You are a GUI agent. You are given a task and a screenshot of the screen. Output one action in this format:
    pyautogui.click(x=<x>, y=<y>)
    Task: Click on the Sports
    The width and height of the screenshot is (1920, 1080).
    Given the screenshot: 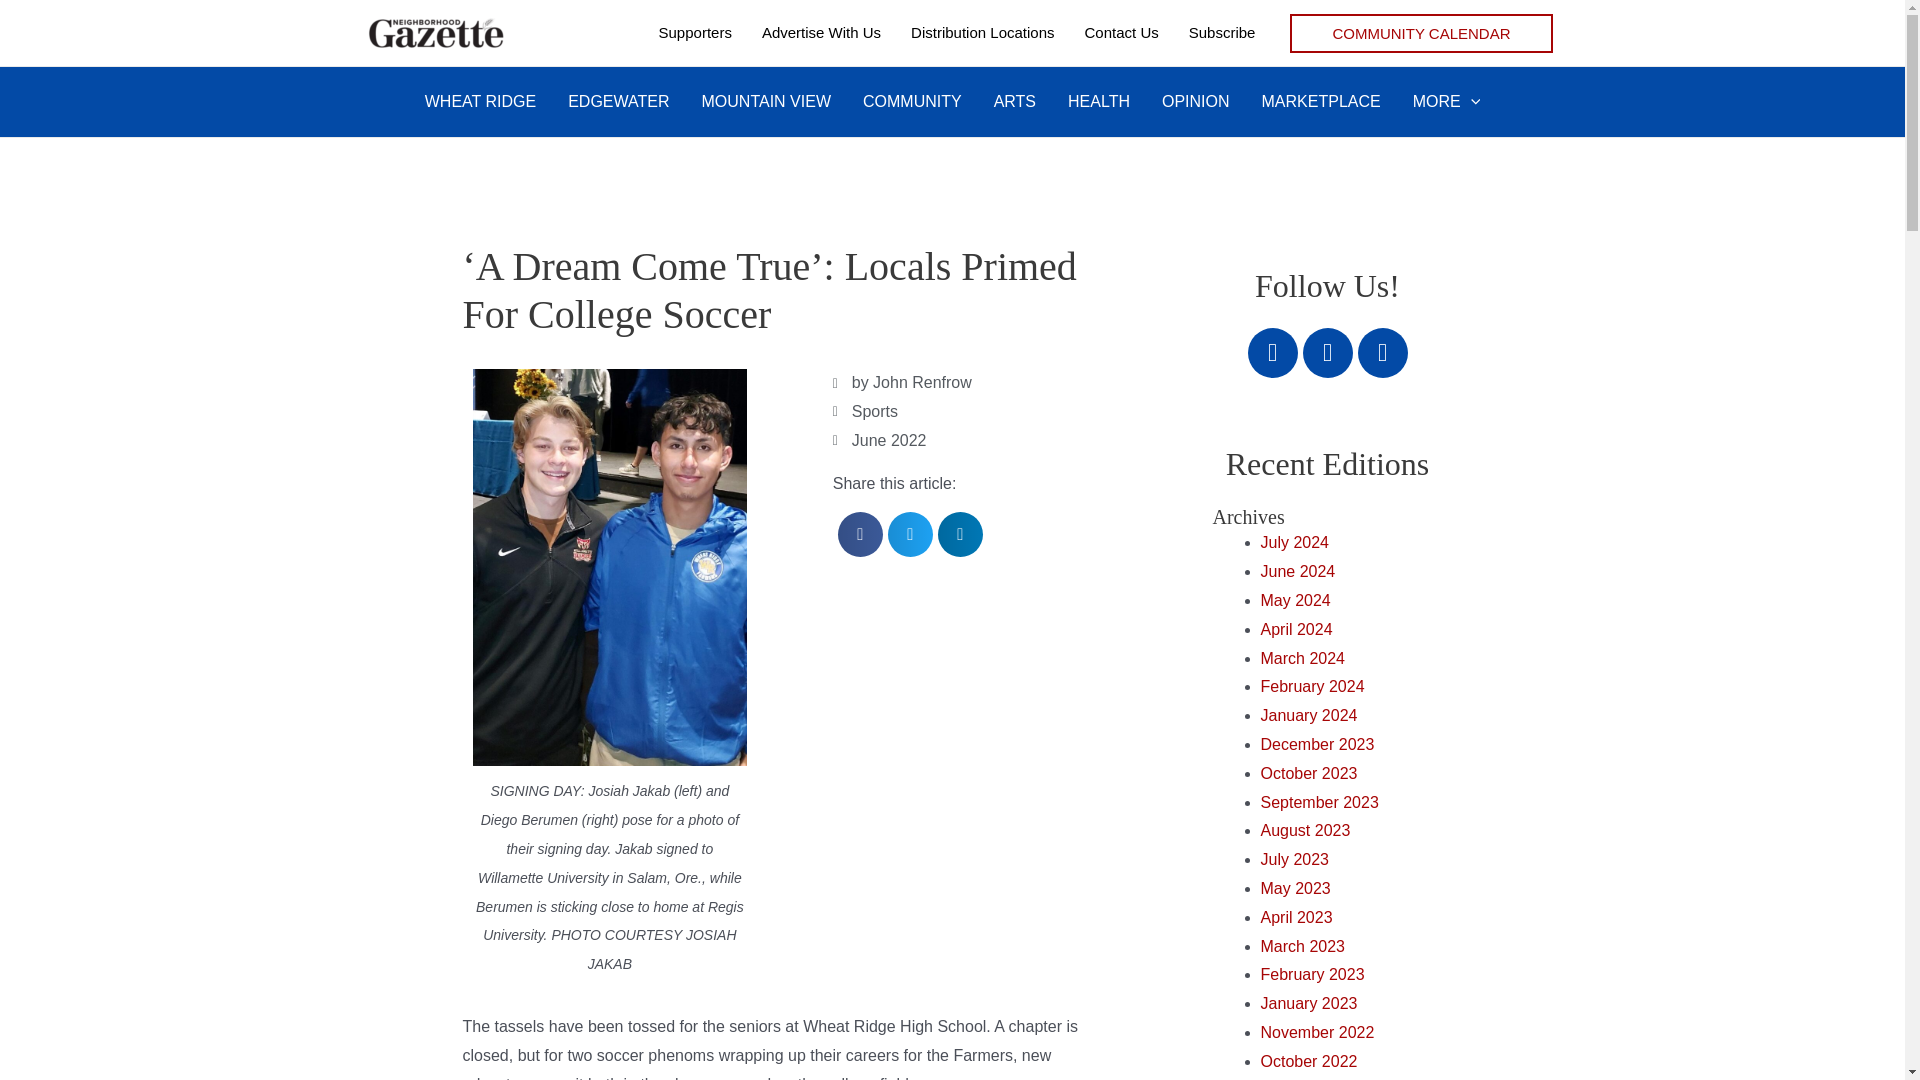 What is the action you would take?
    pyautogui.click(x=875, y=411)
    